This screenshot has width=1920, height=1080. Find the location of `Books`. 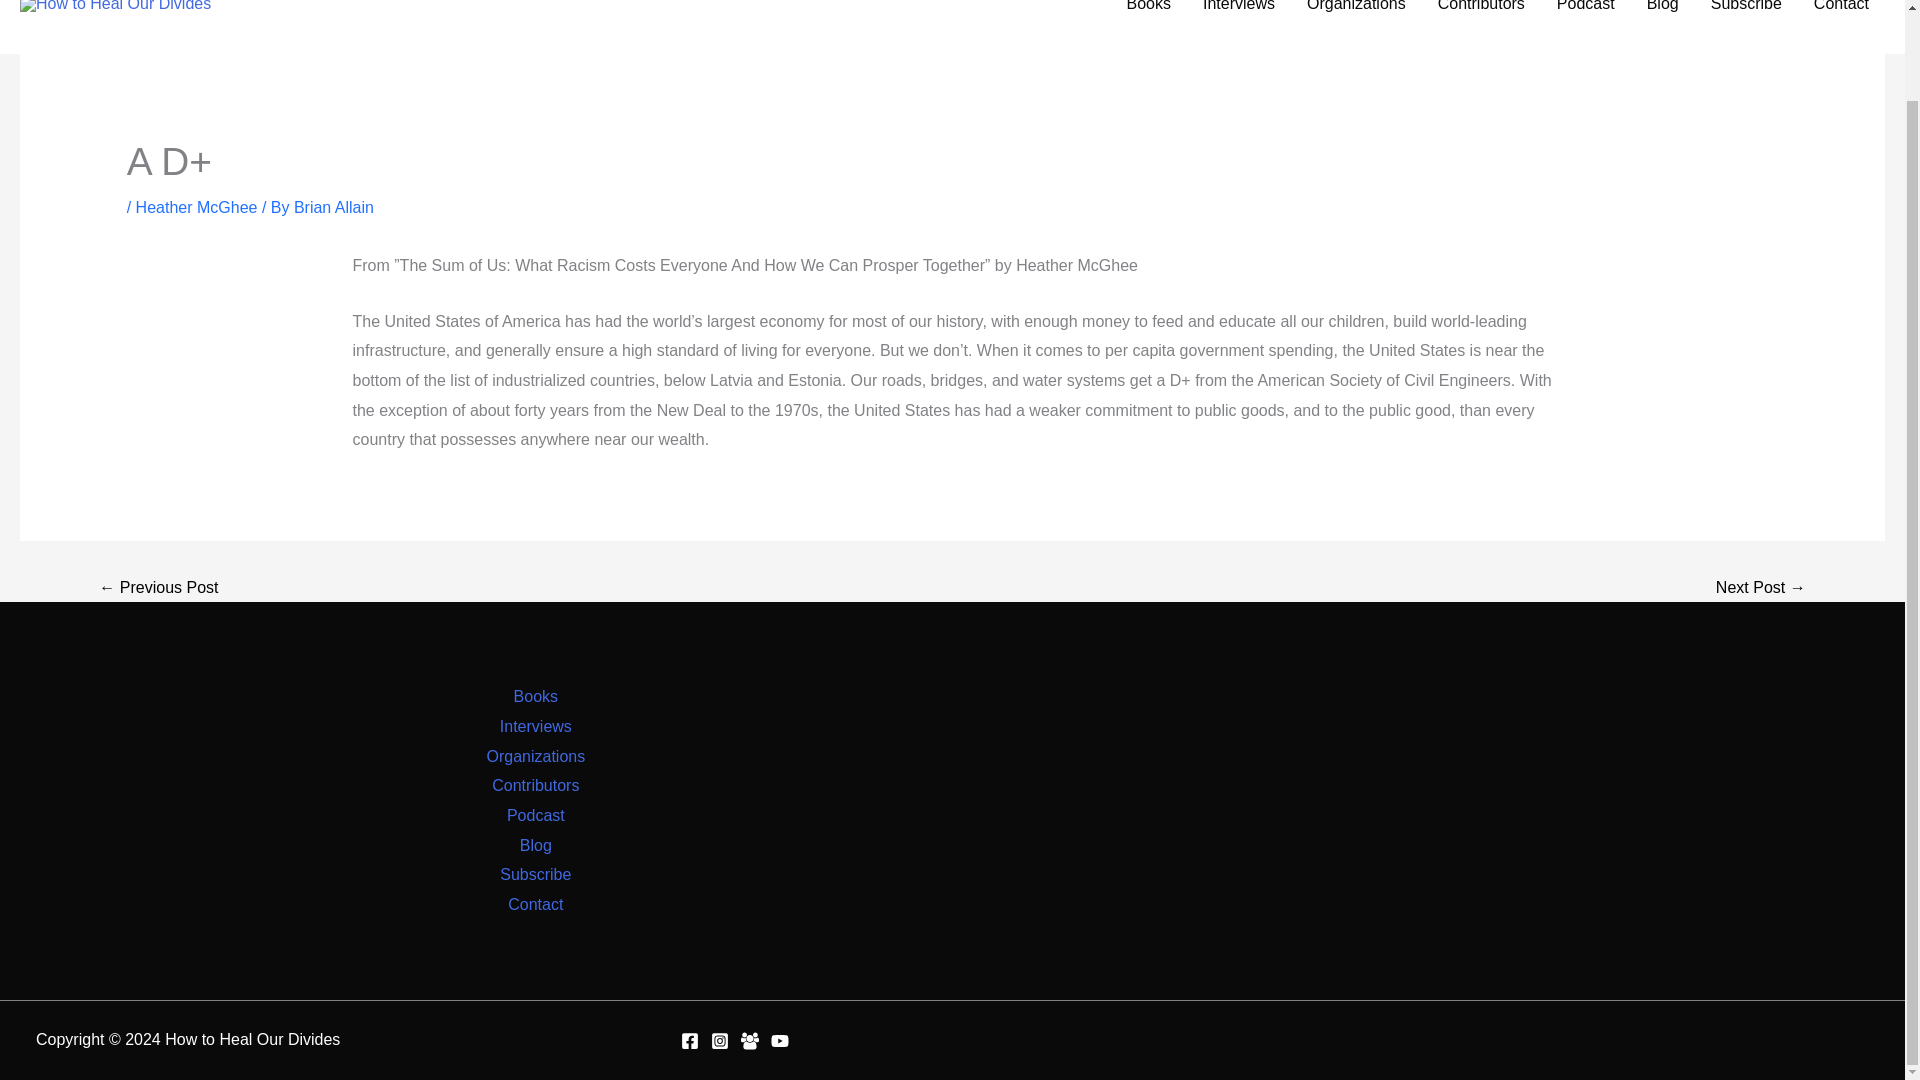

Books is located at coordinates (1148, 19).